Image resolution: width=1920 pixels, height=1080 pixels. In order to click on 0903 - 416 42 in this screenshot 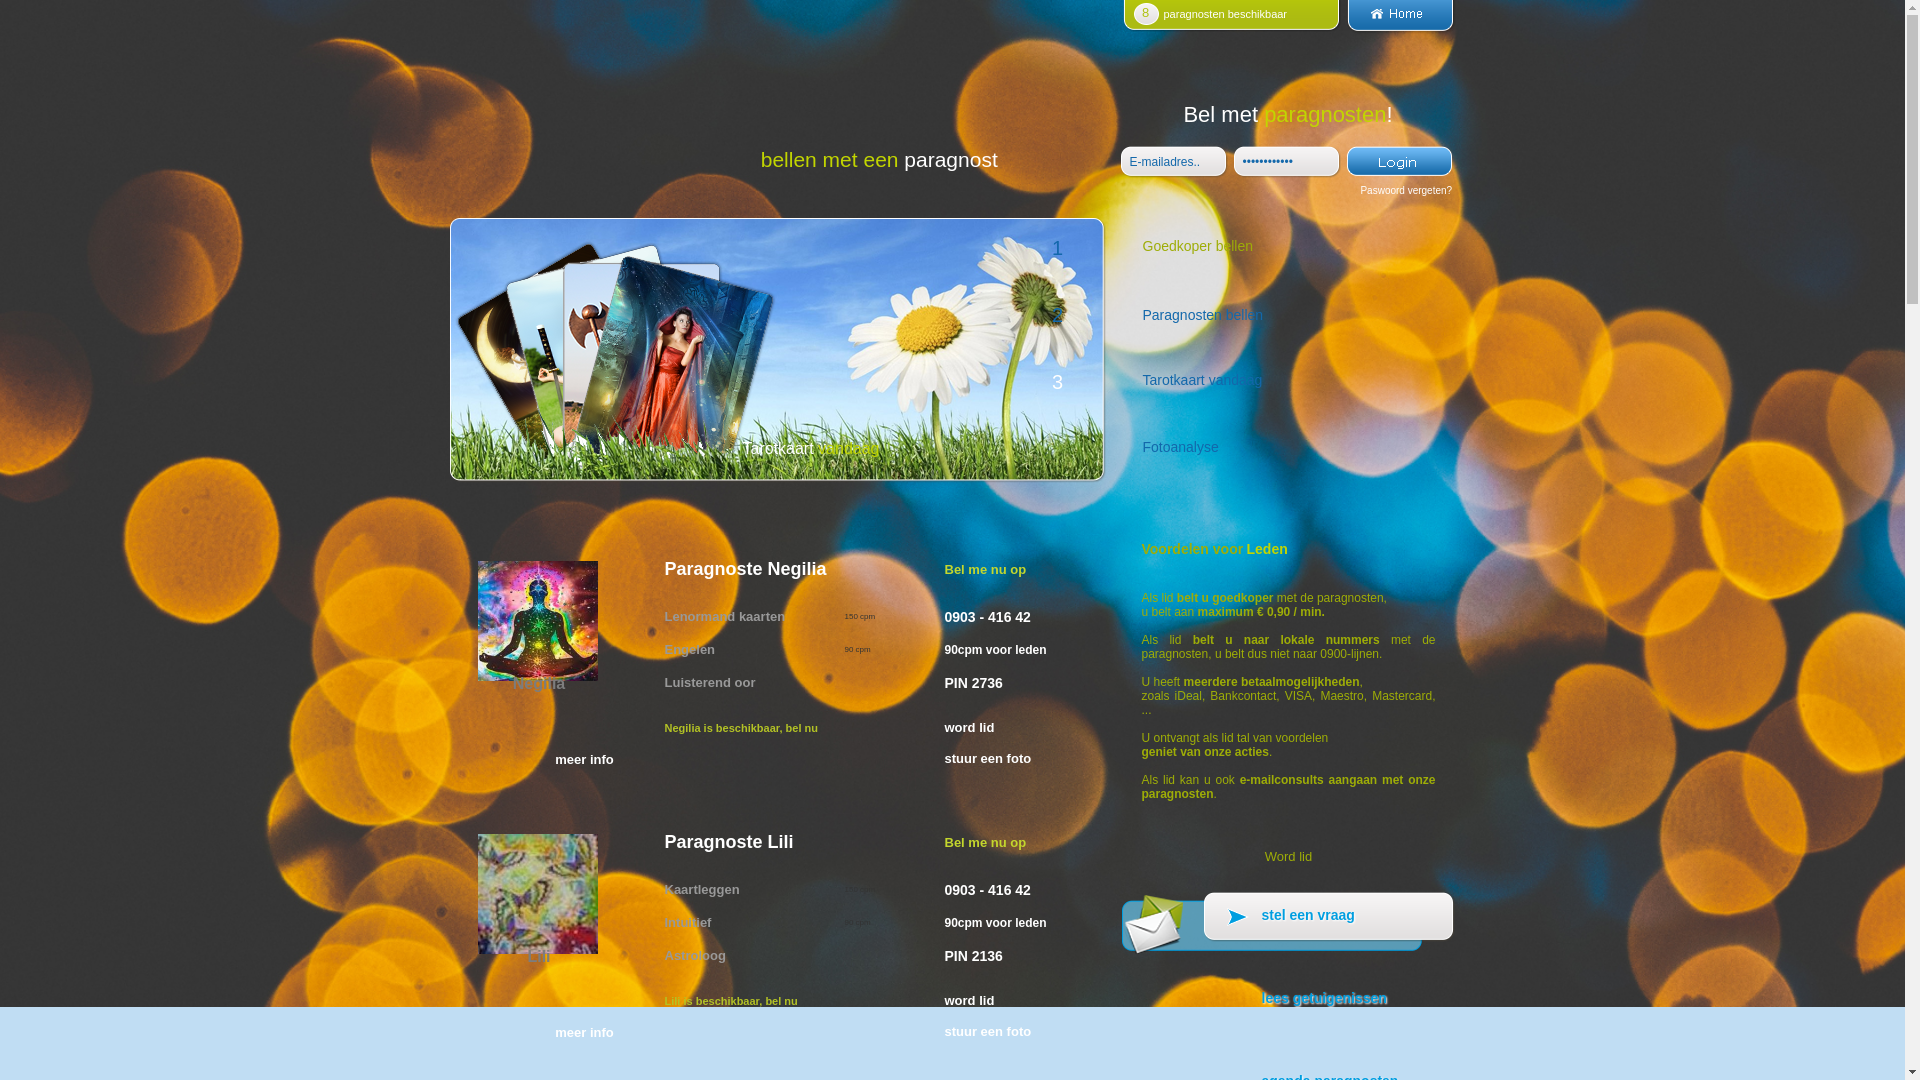, I will do `click(987, 616)`.